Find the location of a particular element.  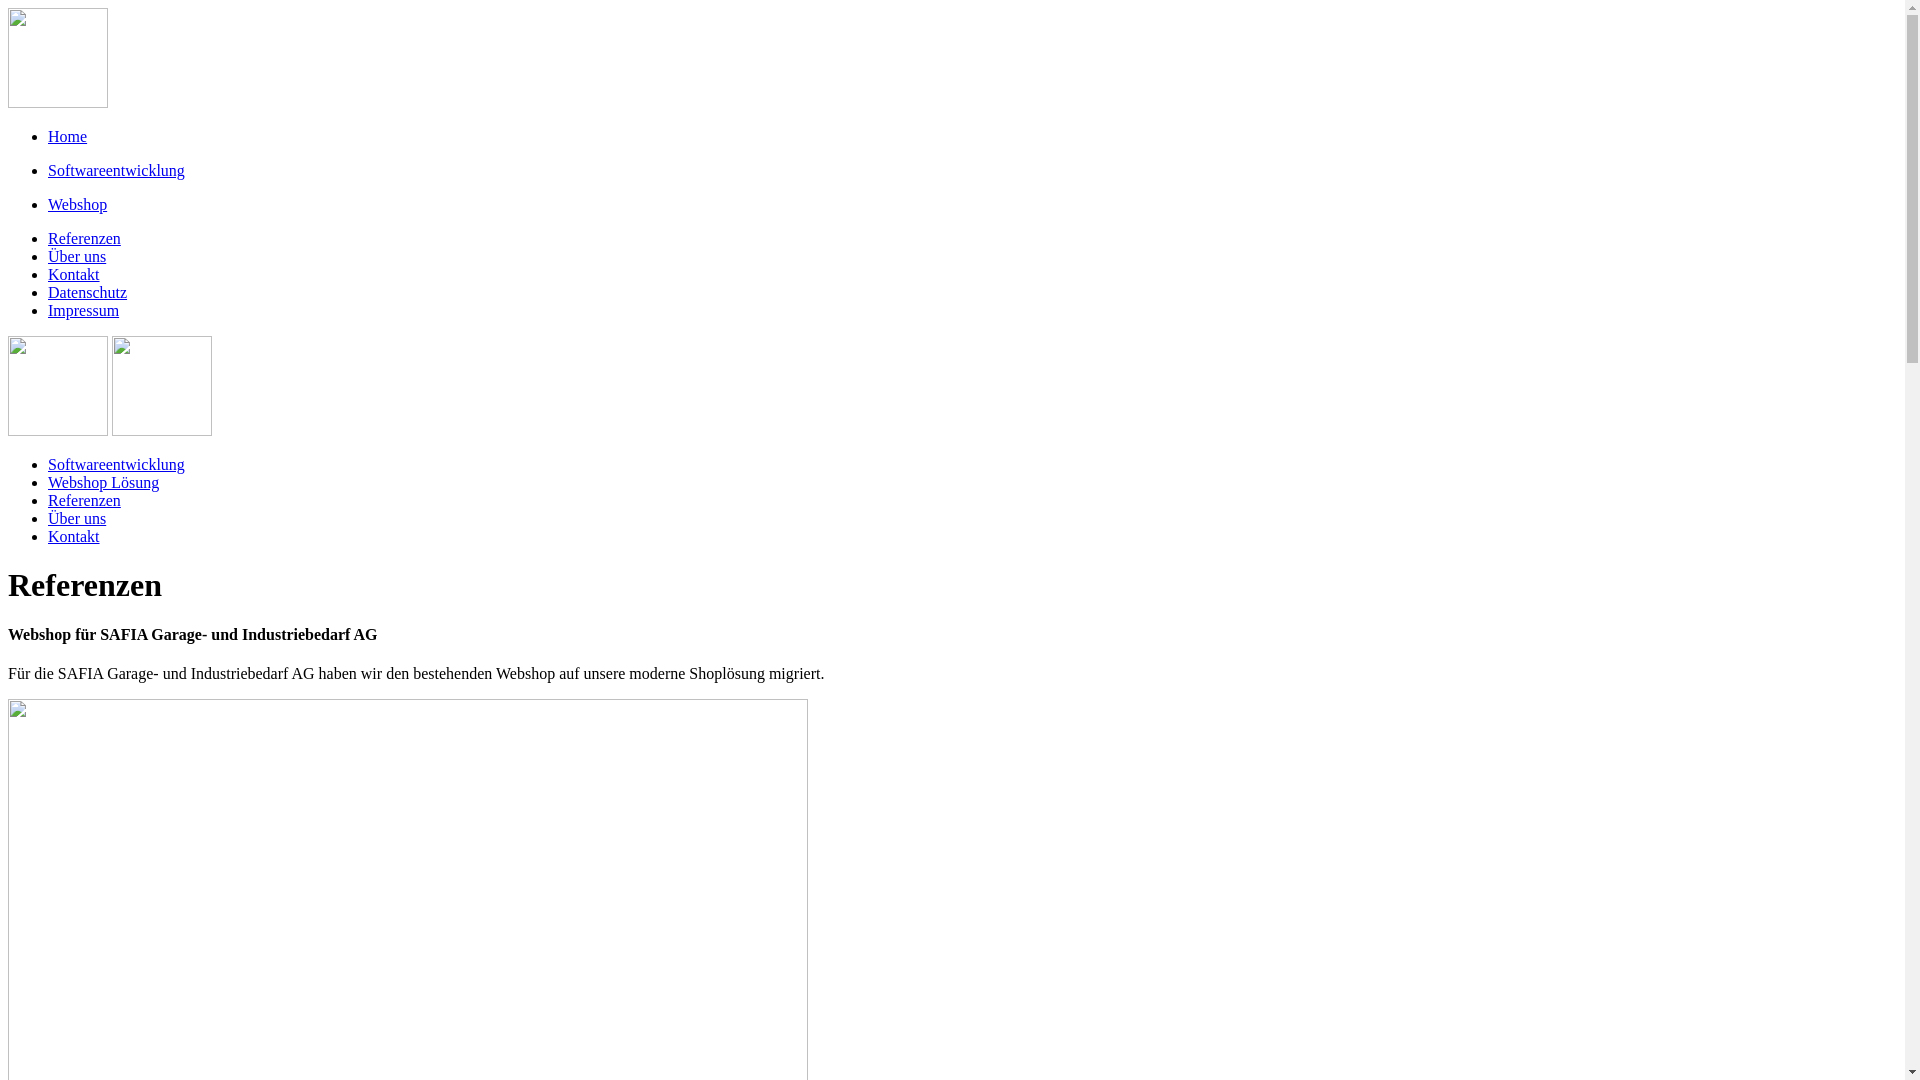

Impressum is located at coordinates (84, 310).